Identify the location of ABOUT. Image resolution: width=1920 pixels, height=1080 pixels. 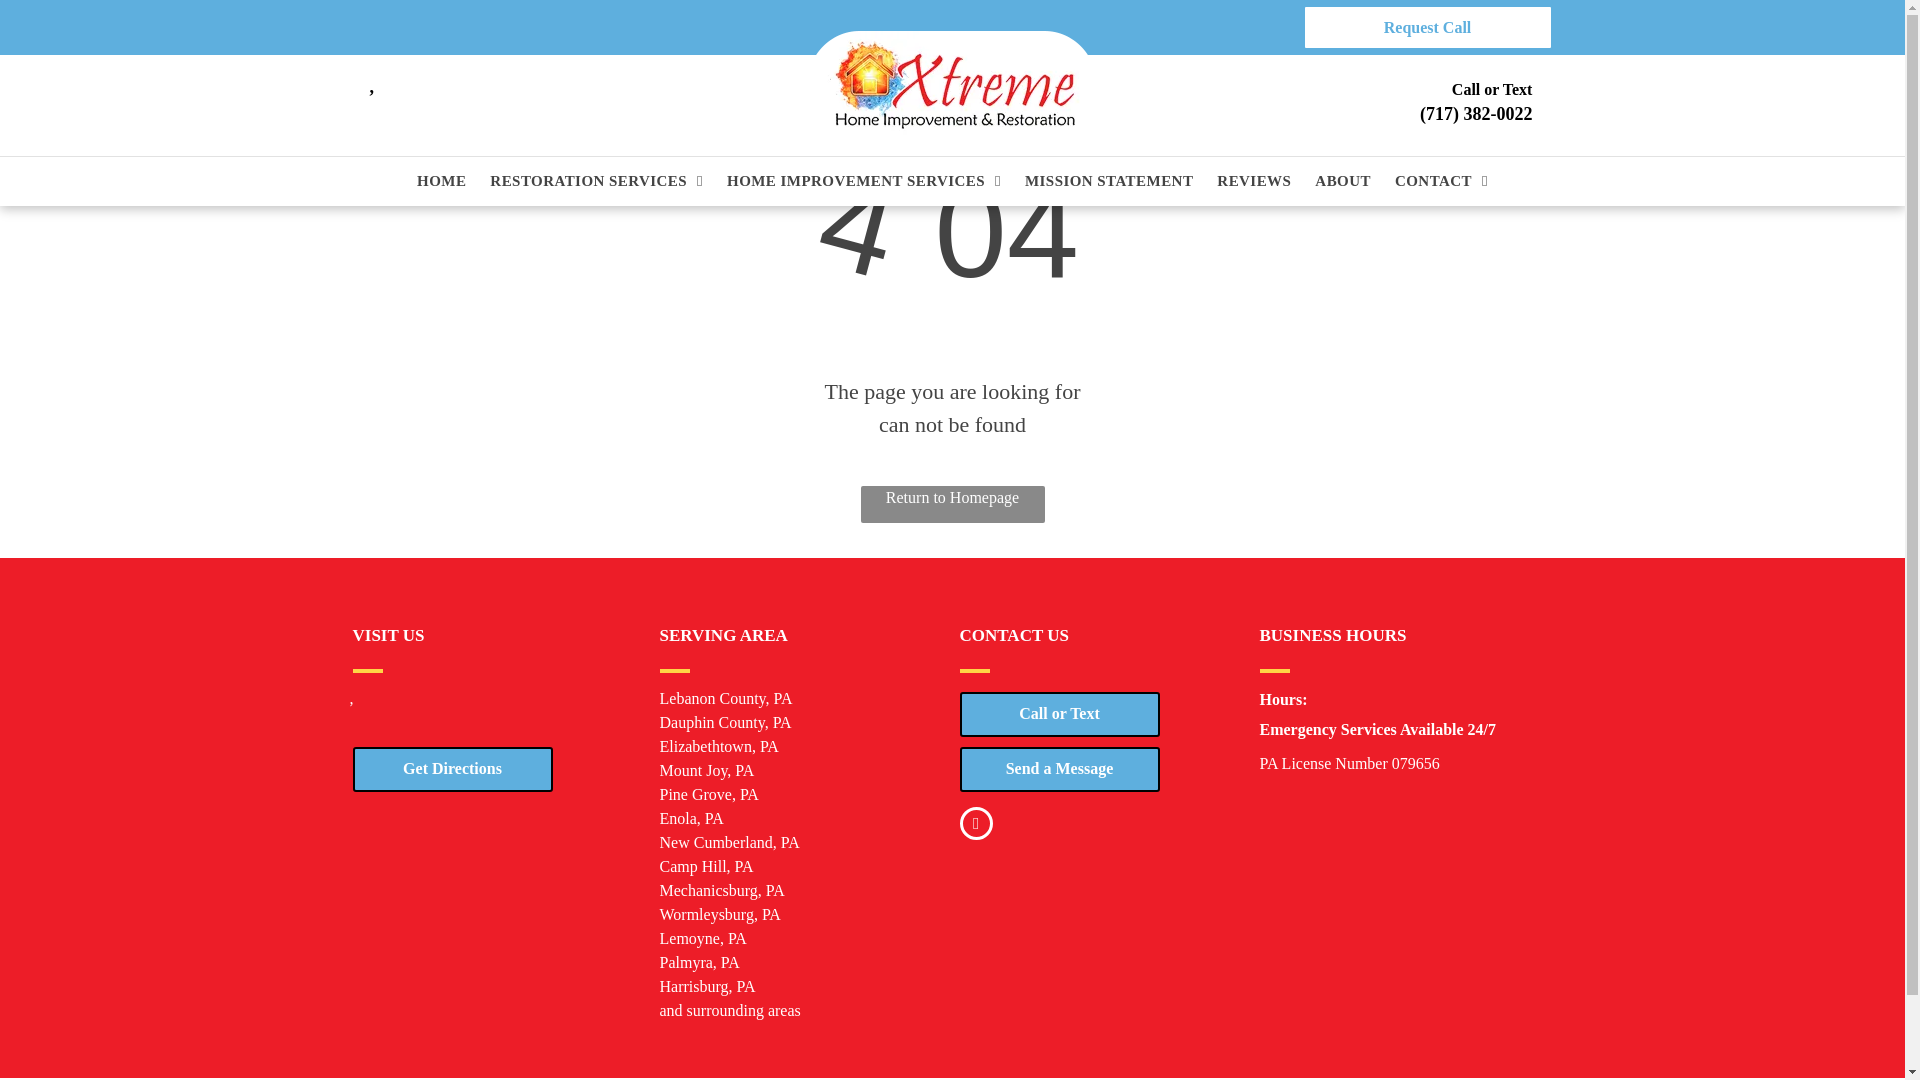
(1342, 181).